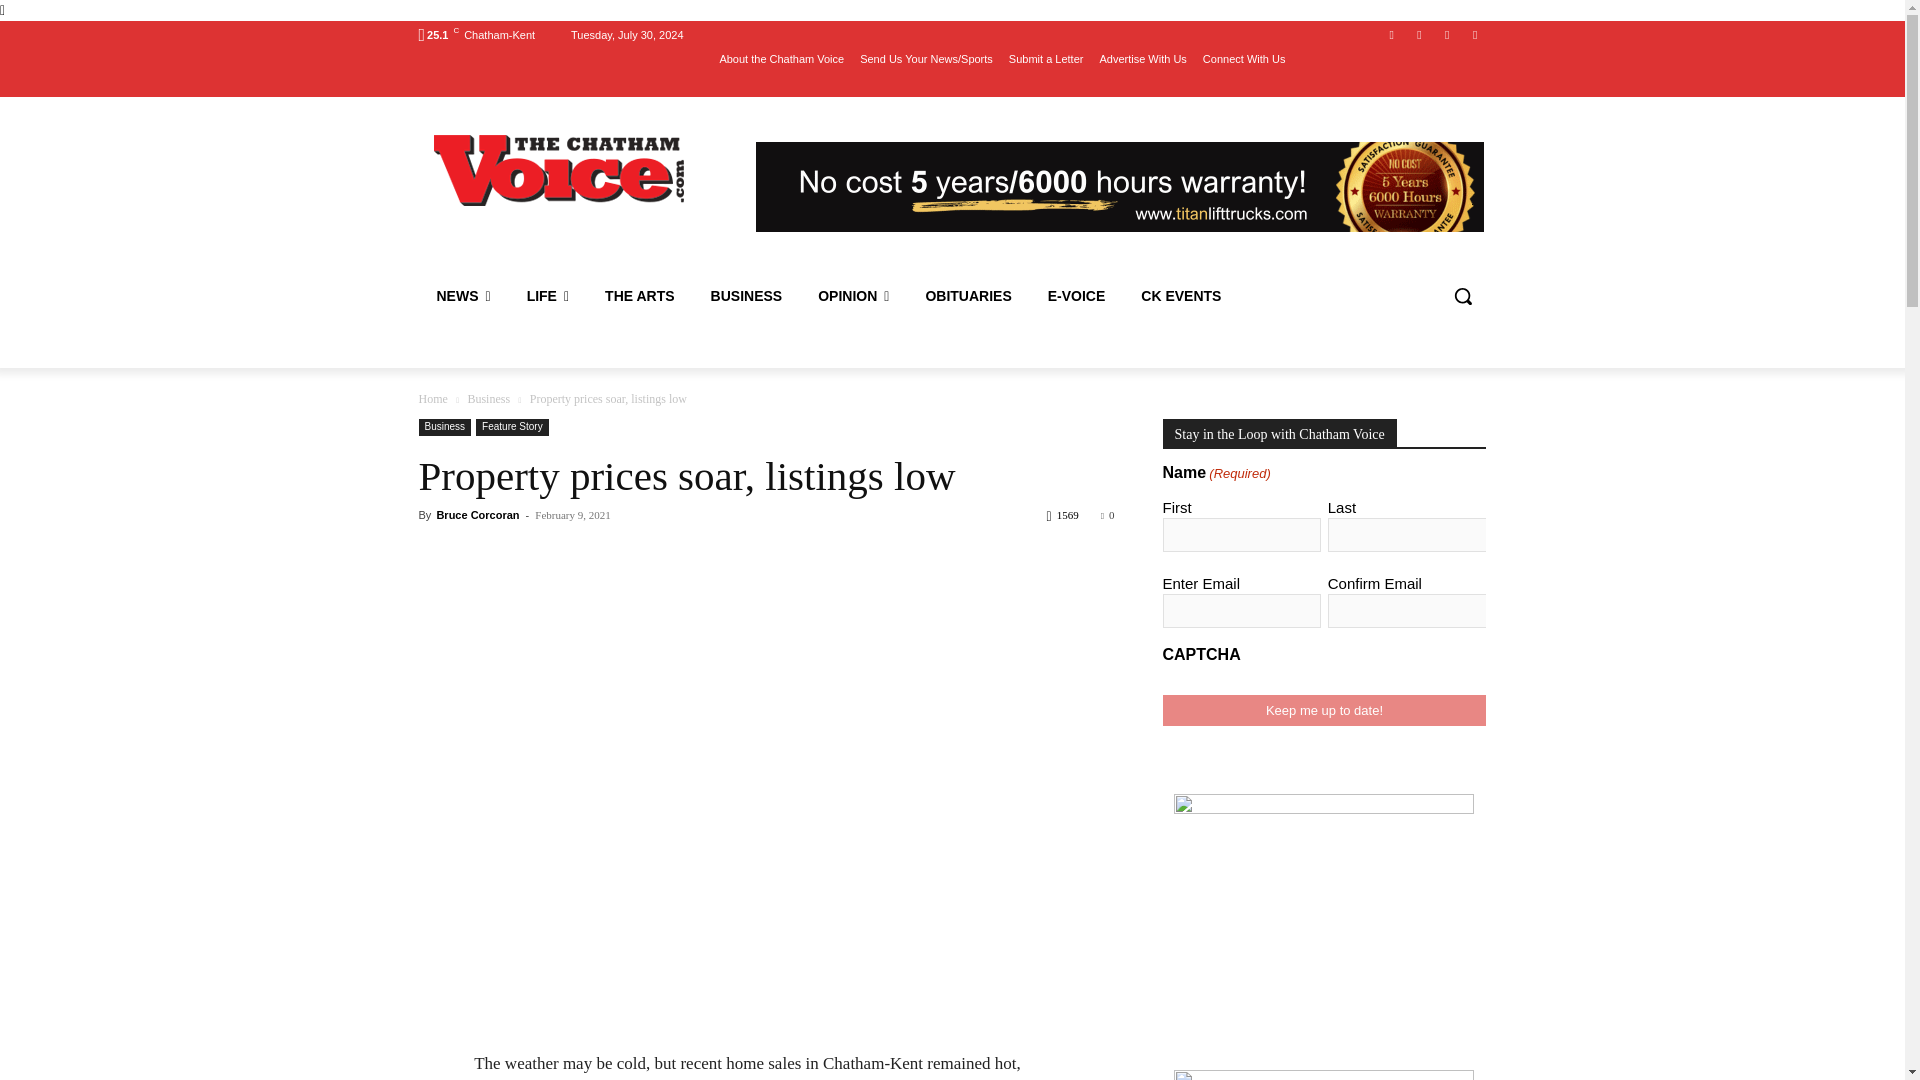 This screenshot has height=1080, width=1920. I want to click on Connect With Us, so click(1244, 59).